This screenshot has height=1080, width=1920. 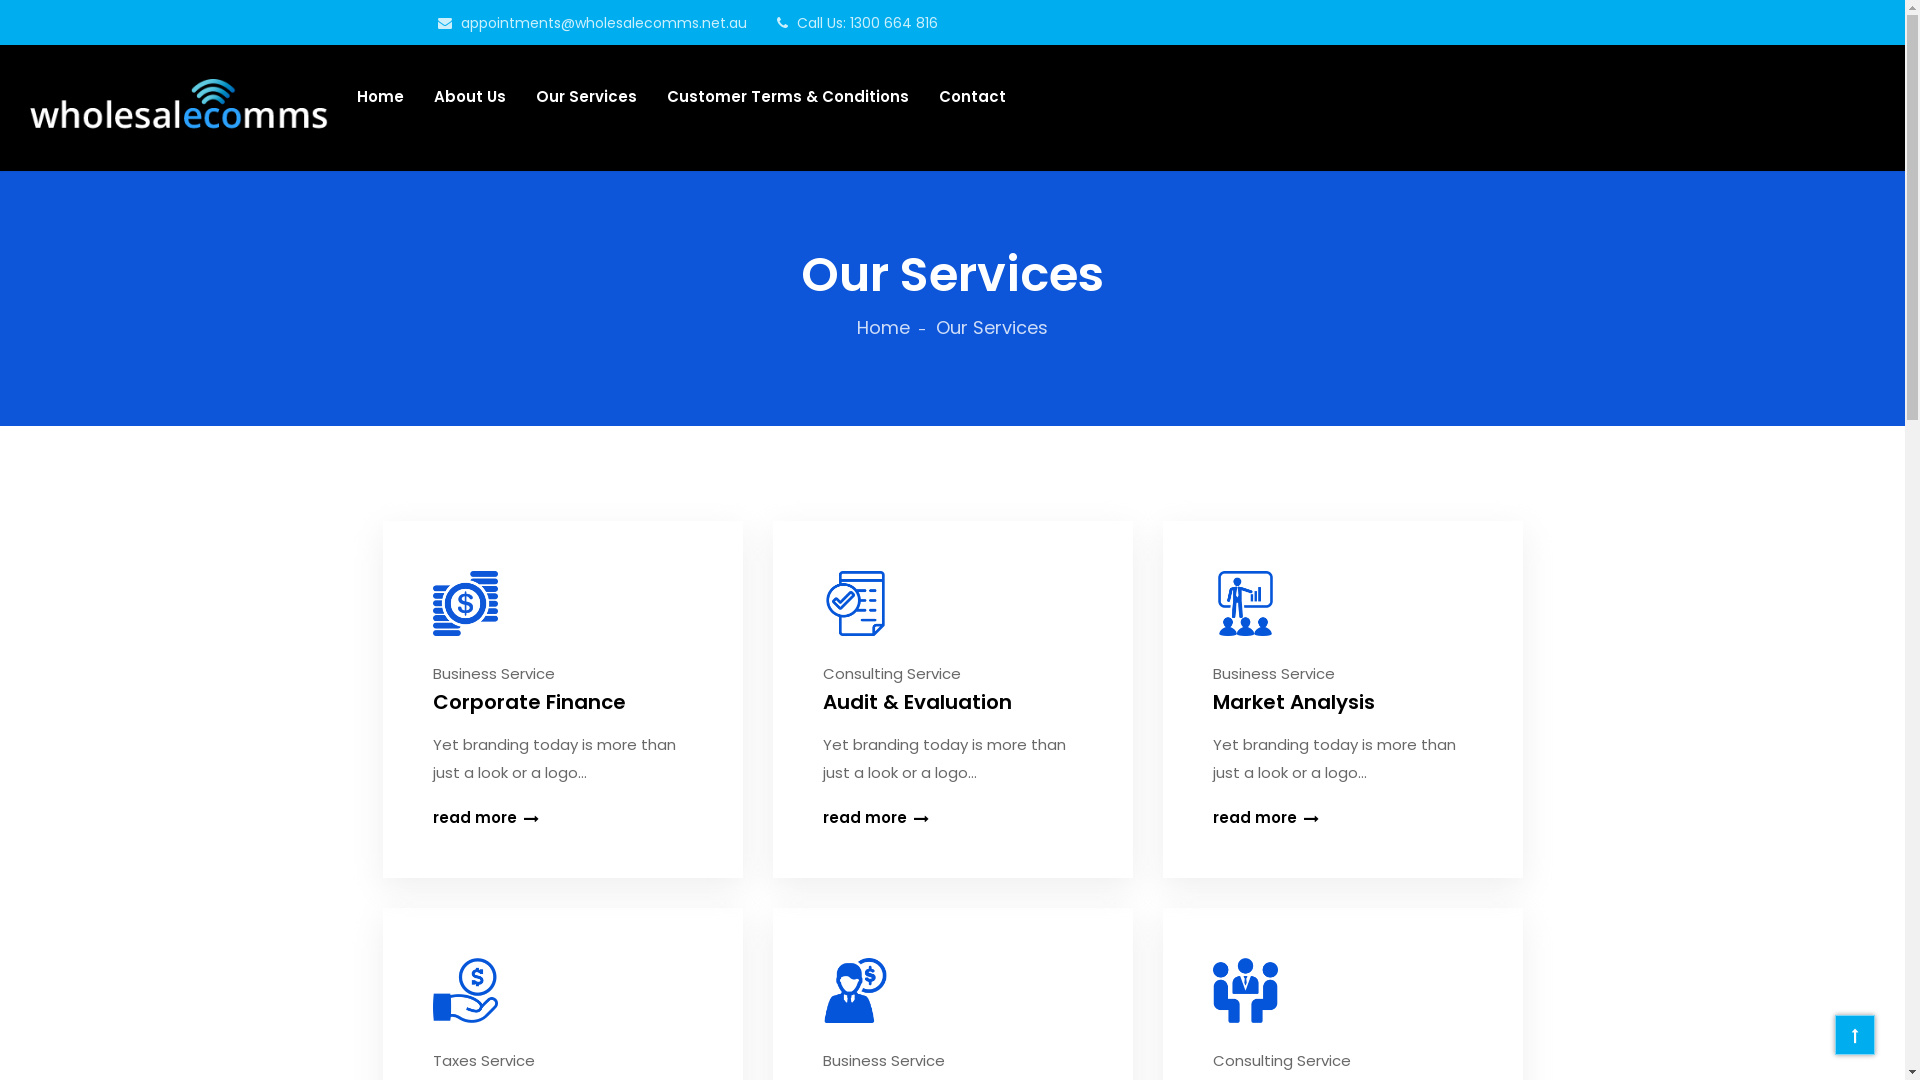 What do you see at coordinates (856, 23) in the screenshot?
I see `Call Us: 1300 664 816` at bounding box center [856, 23].